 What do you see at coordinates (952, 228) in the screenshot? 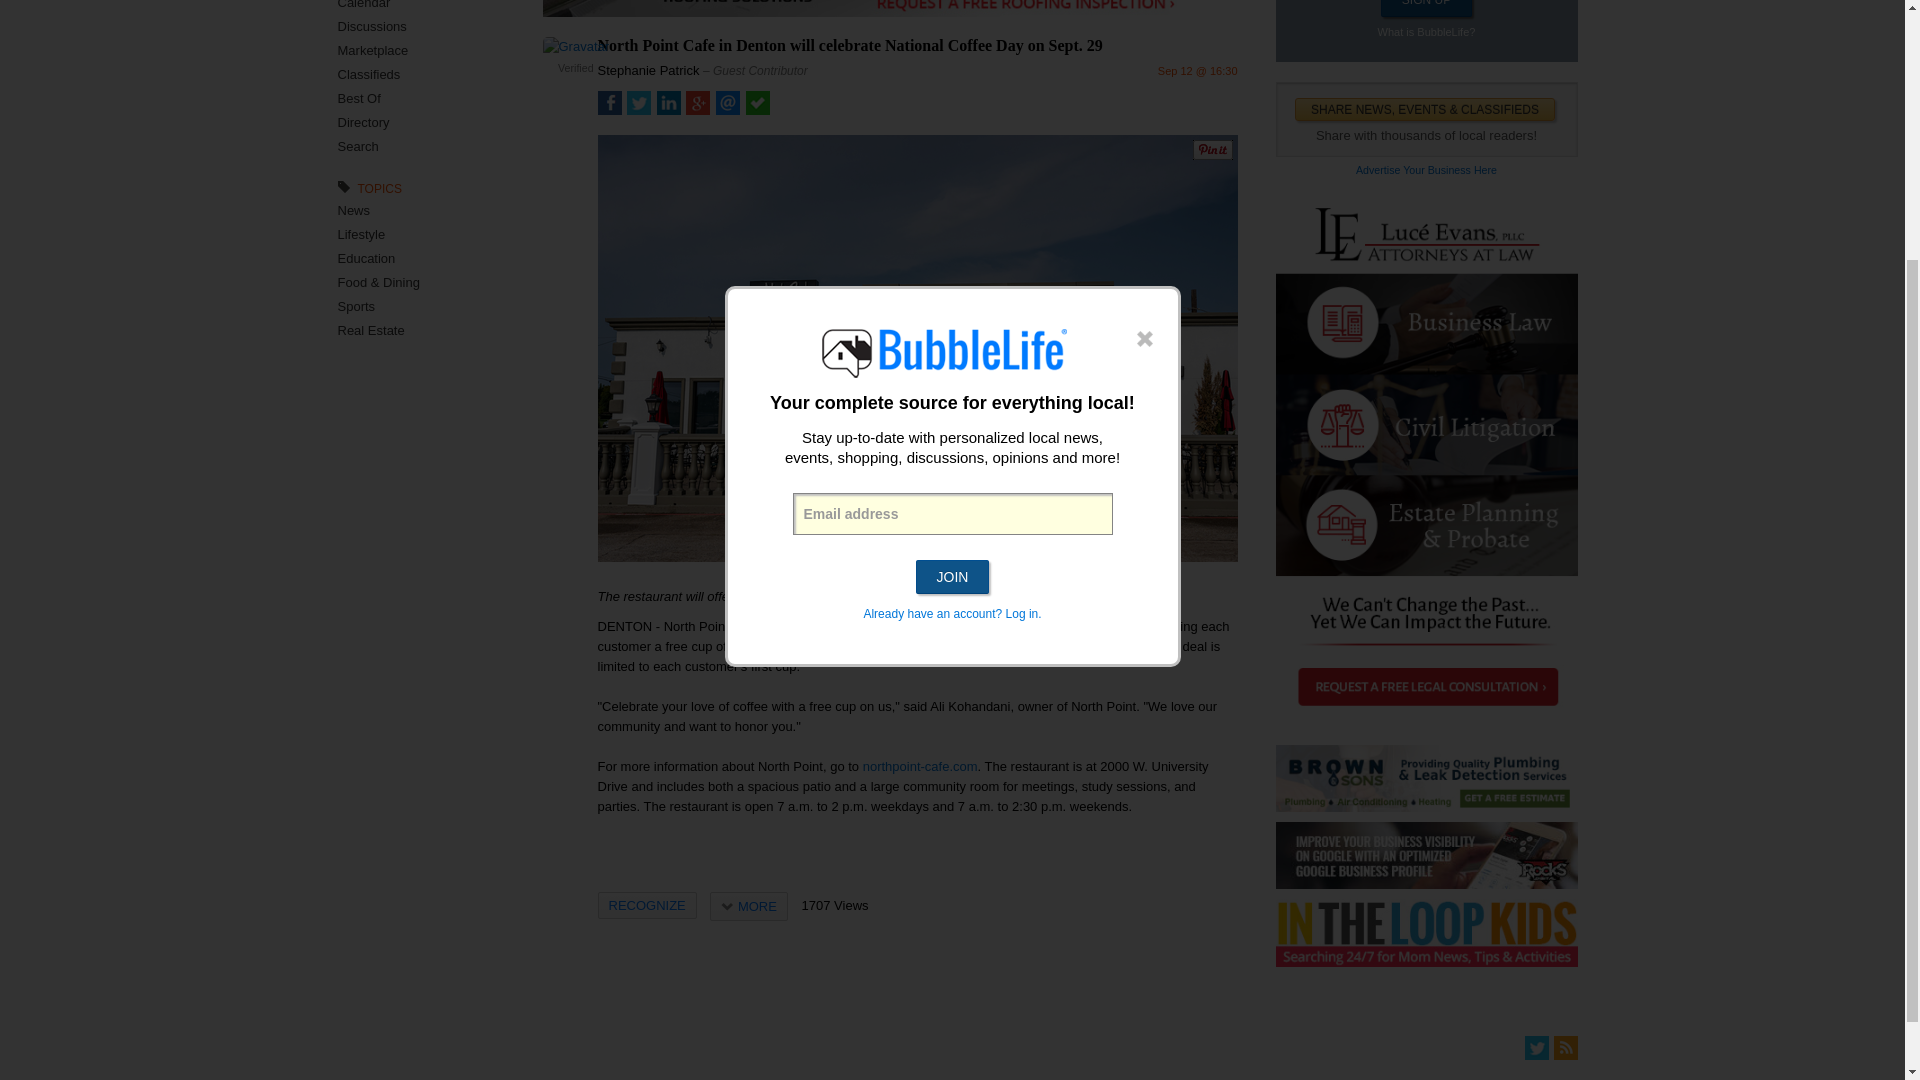
I see `Join` at bounding box center [952, 228].